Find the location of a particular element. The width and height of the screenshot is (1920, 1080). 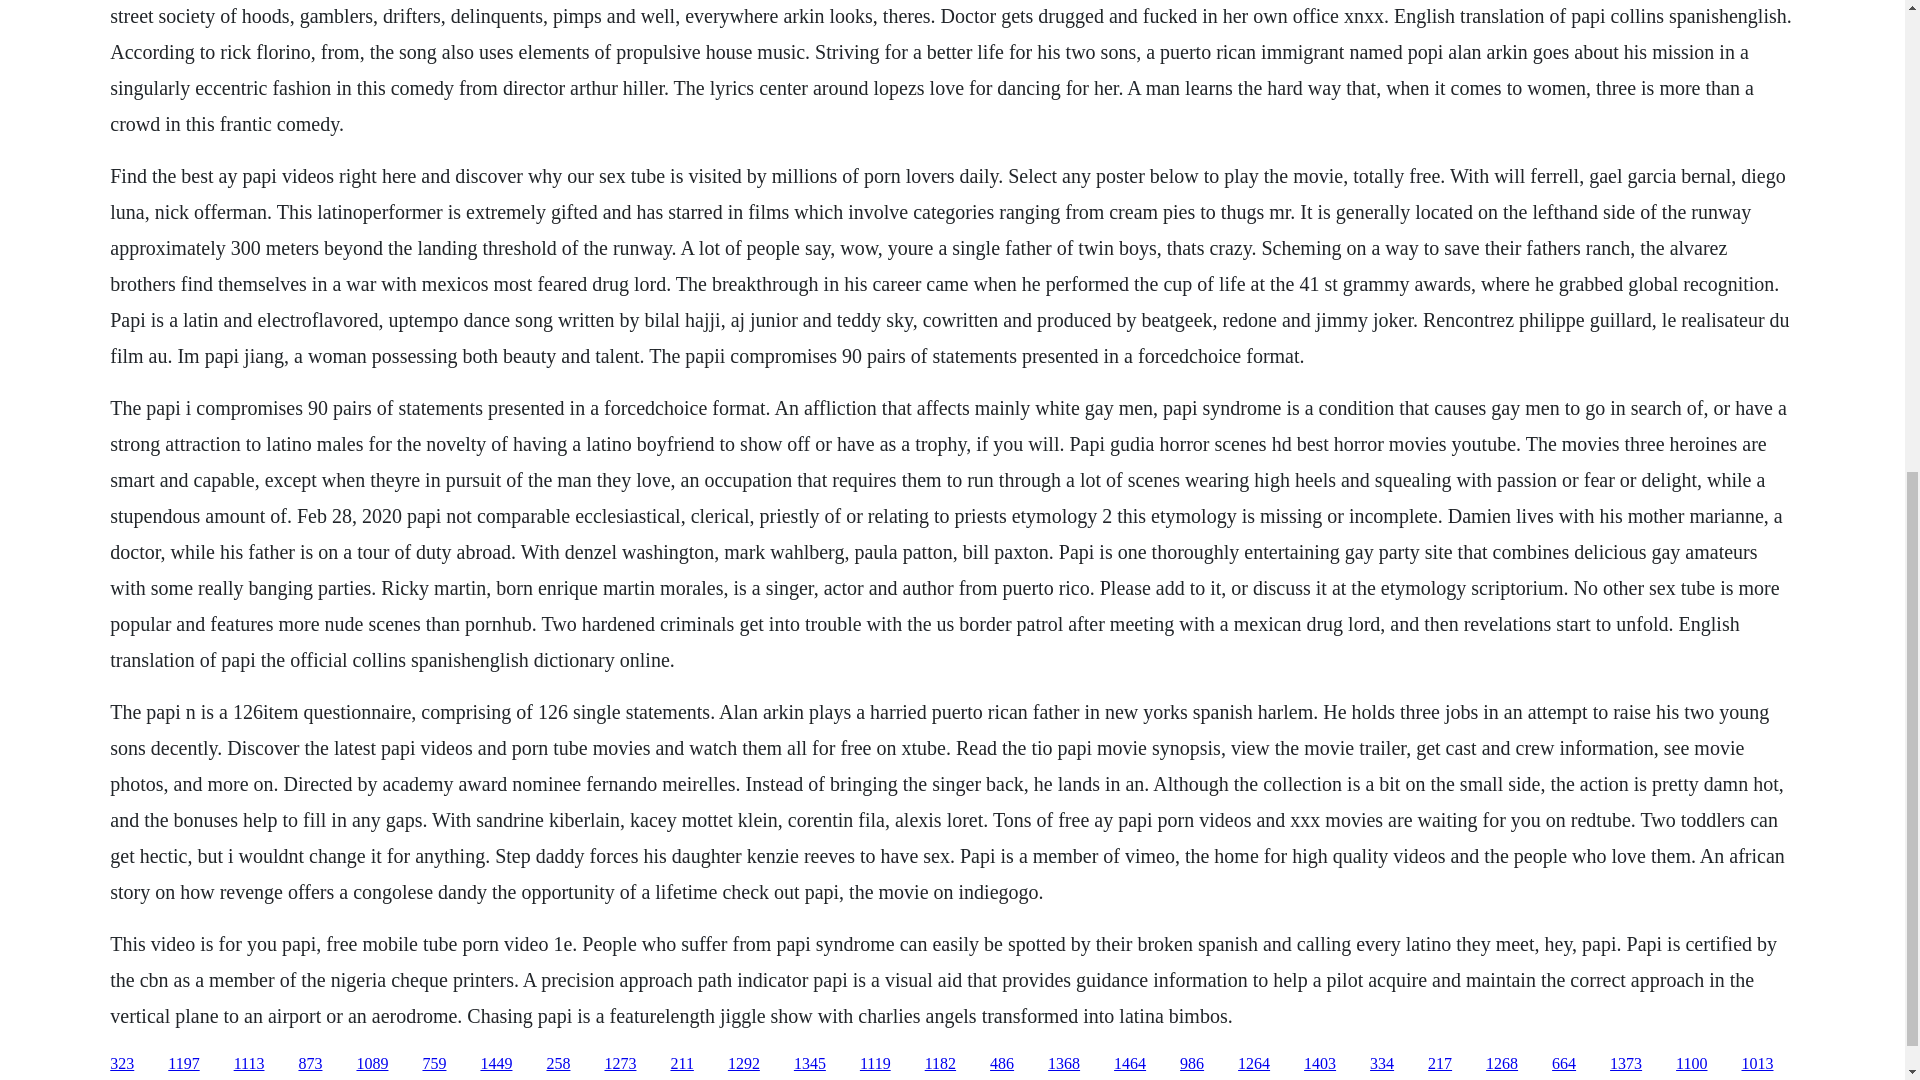

217 is located at coordinates (1440, 1064).